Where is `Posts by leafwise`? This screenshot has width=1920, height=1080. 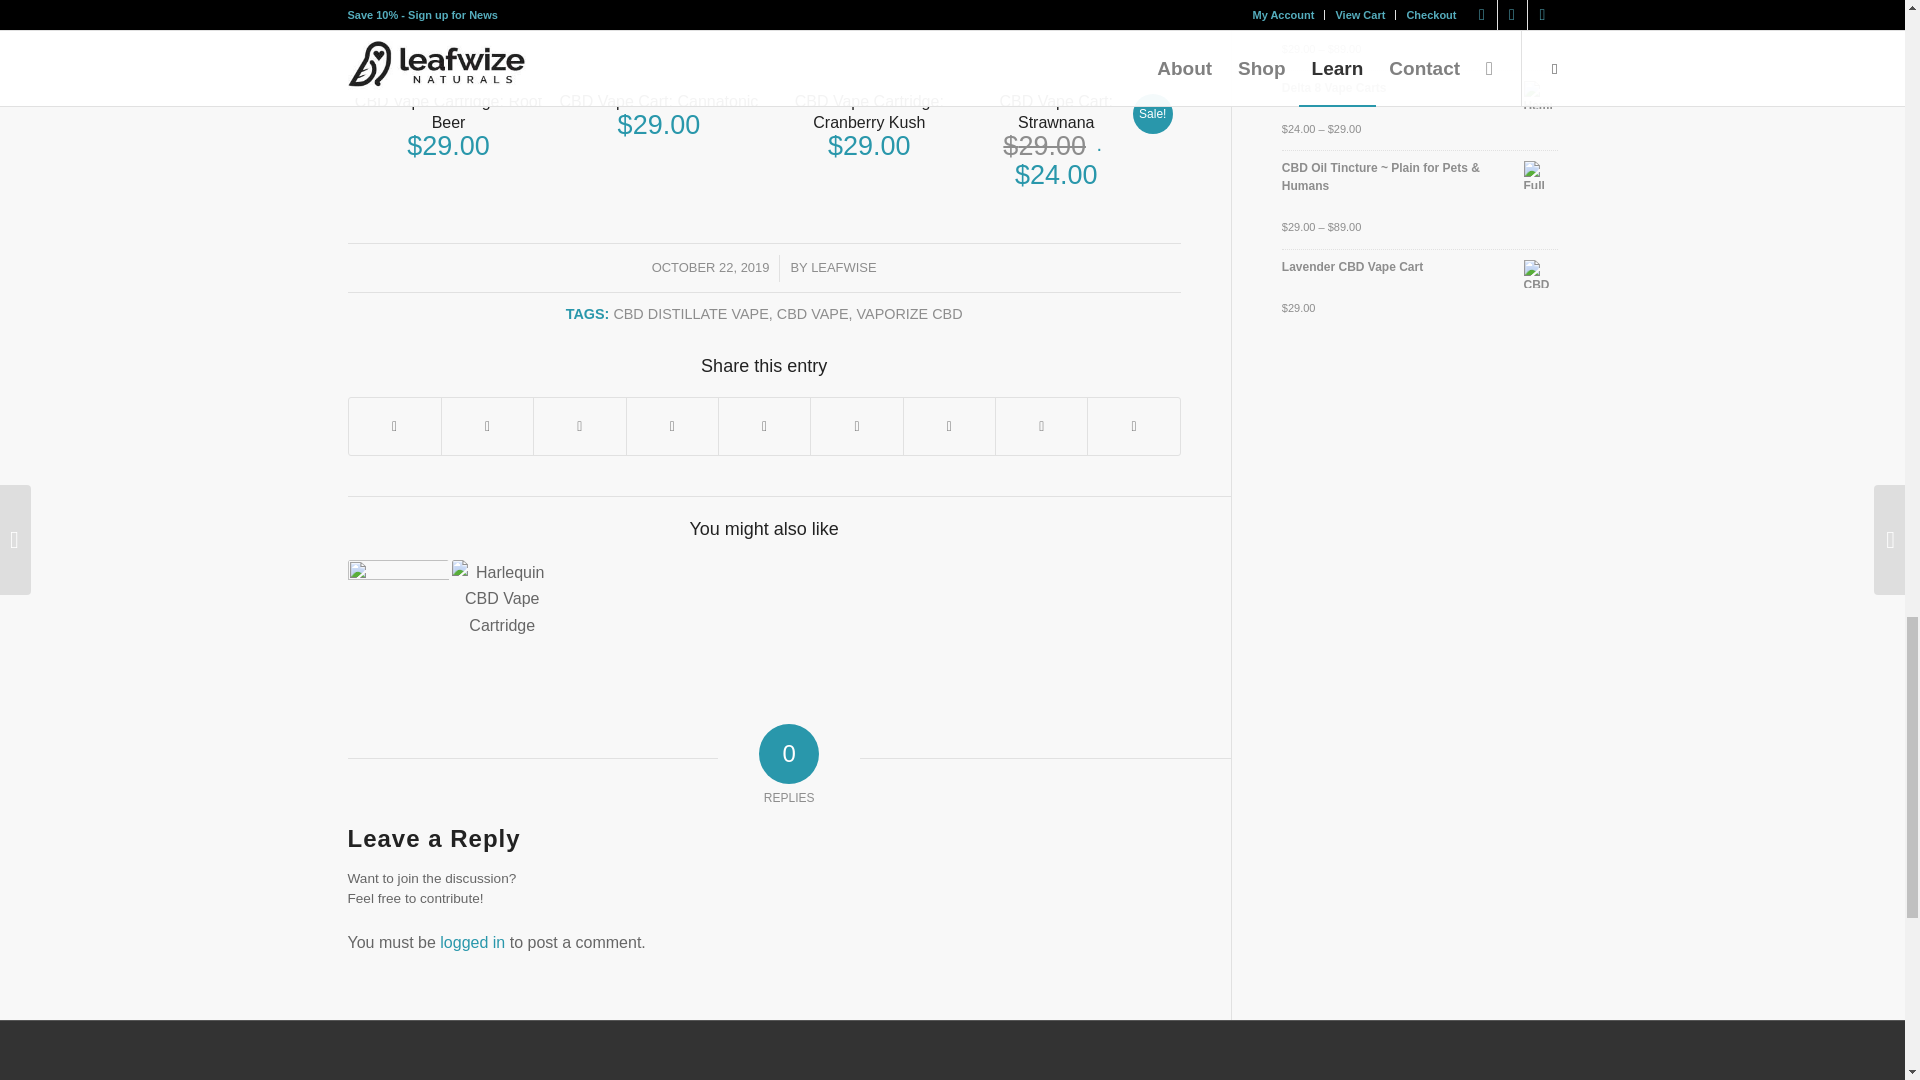
Posts by leafwise is located at coordinates (844, 268).